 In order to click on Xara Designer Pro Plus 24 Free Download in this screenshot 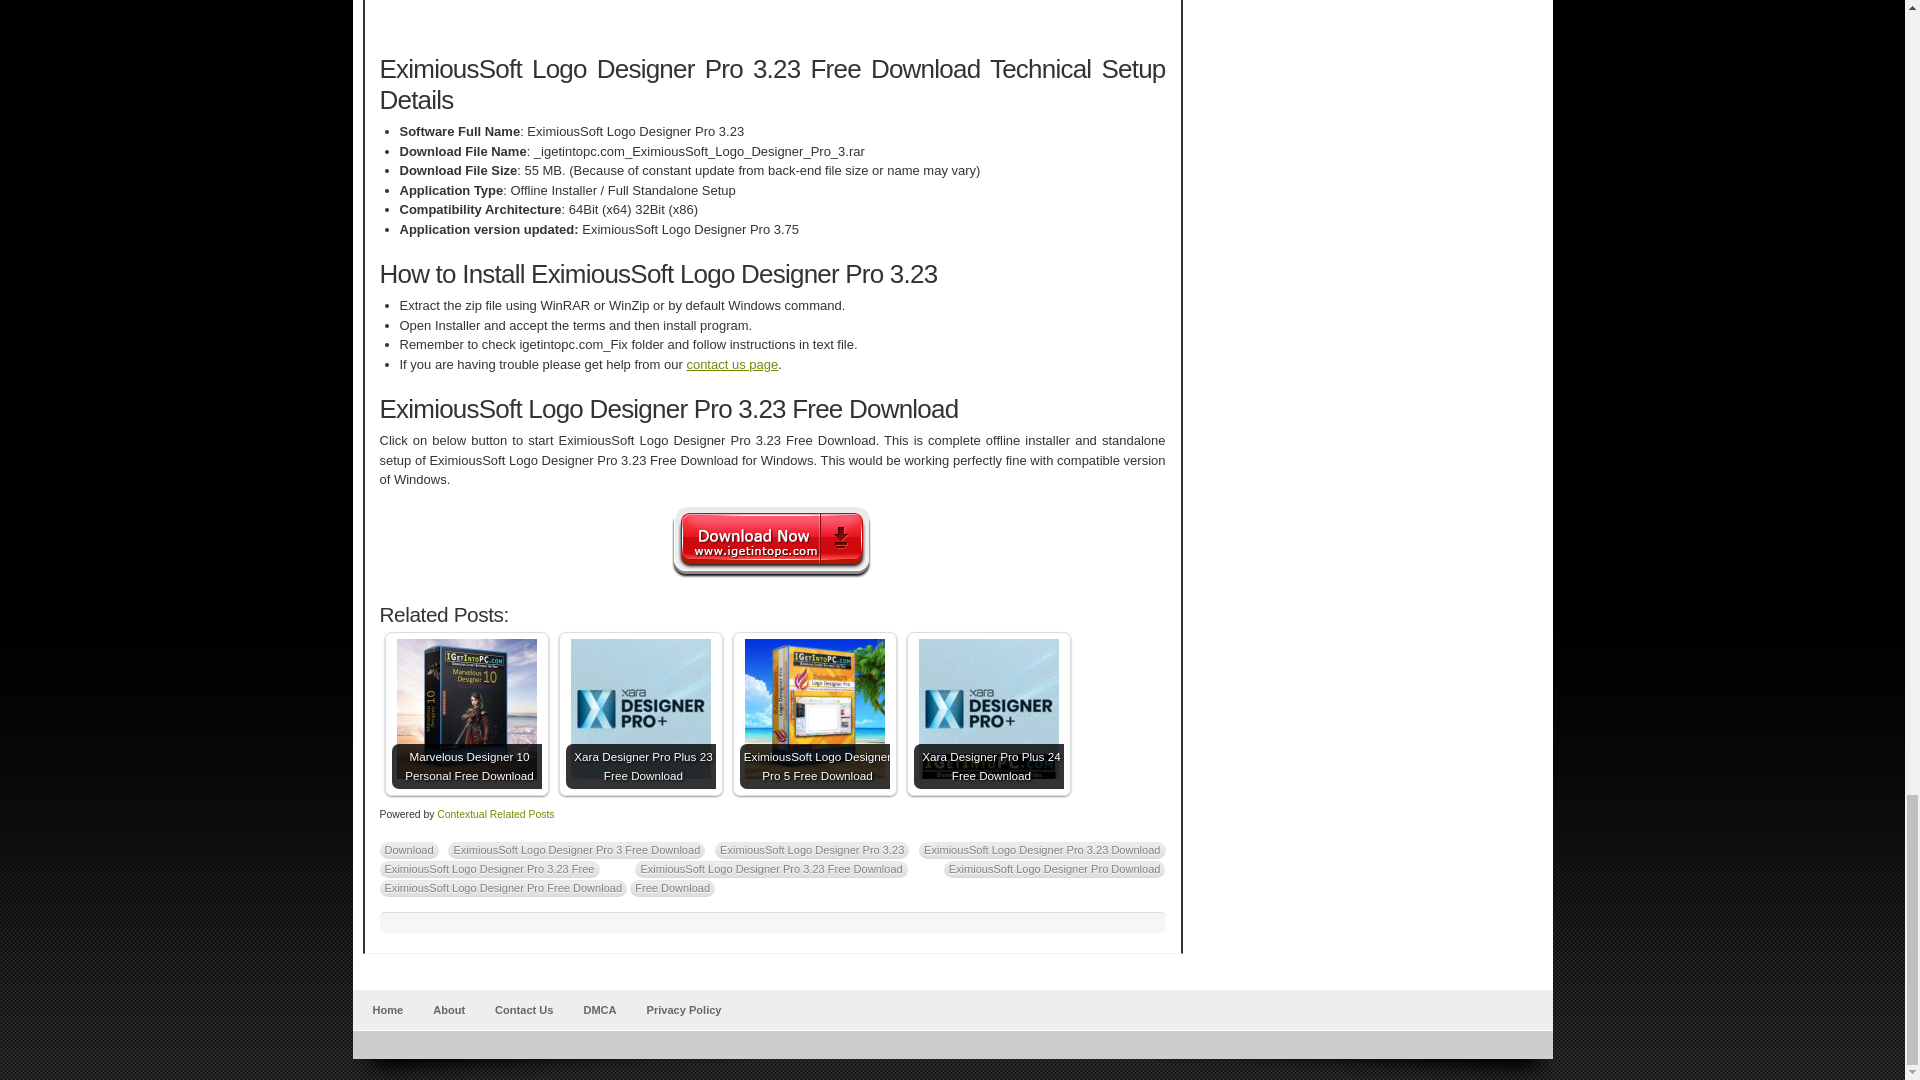, I will do `click(987, 708)`.